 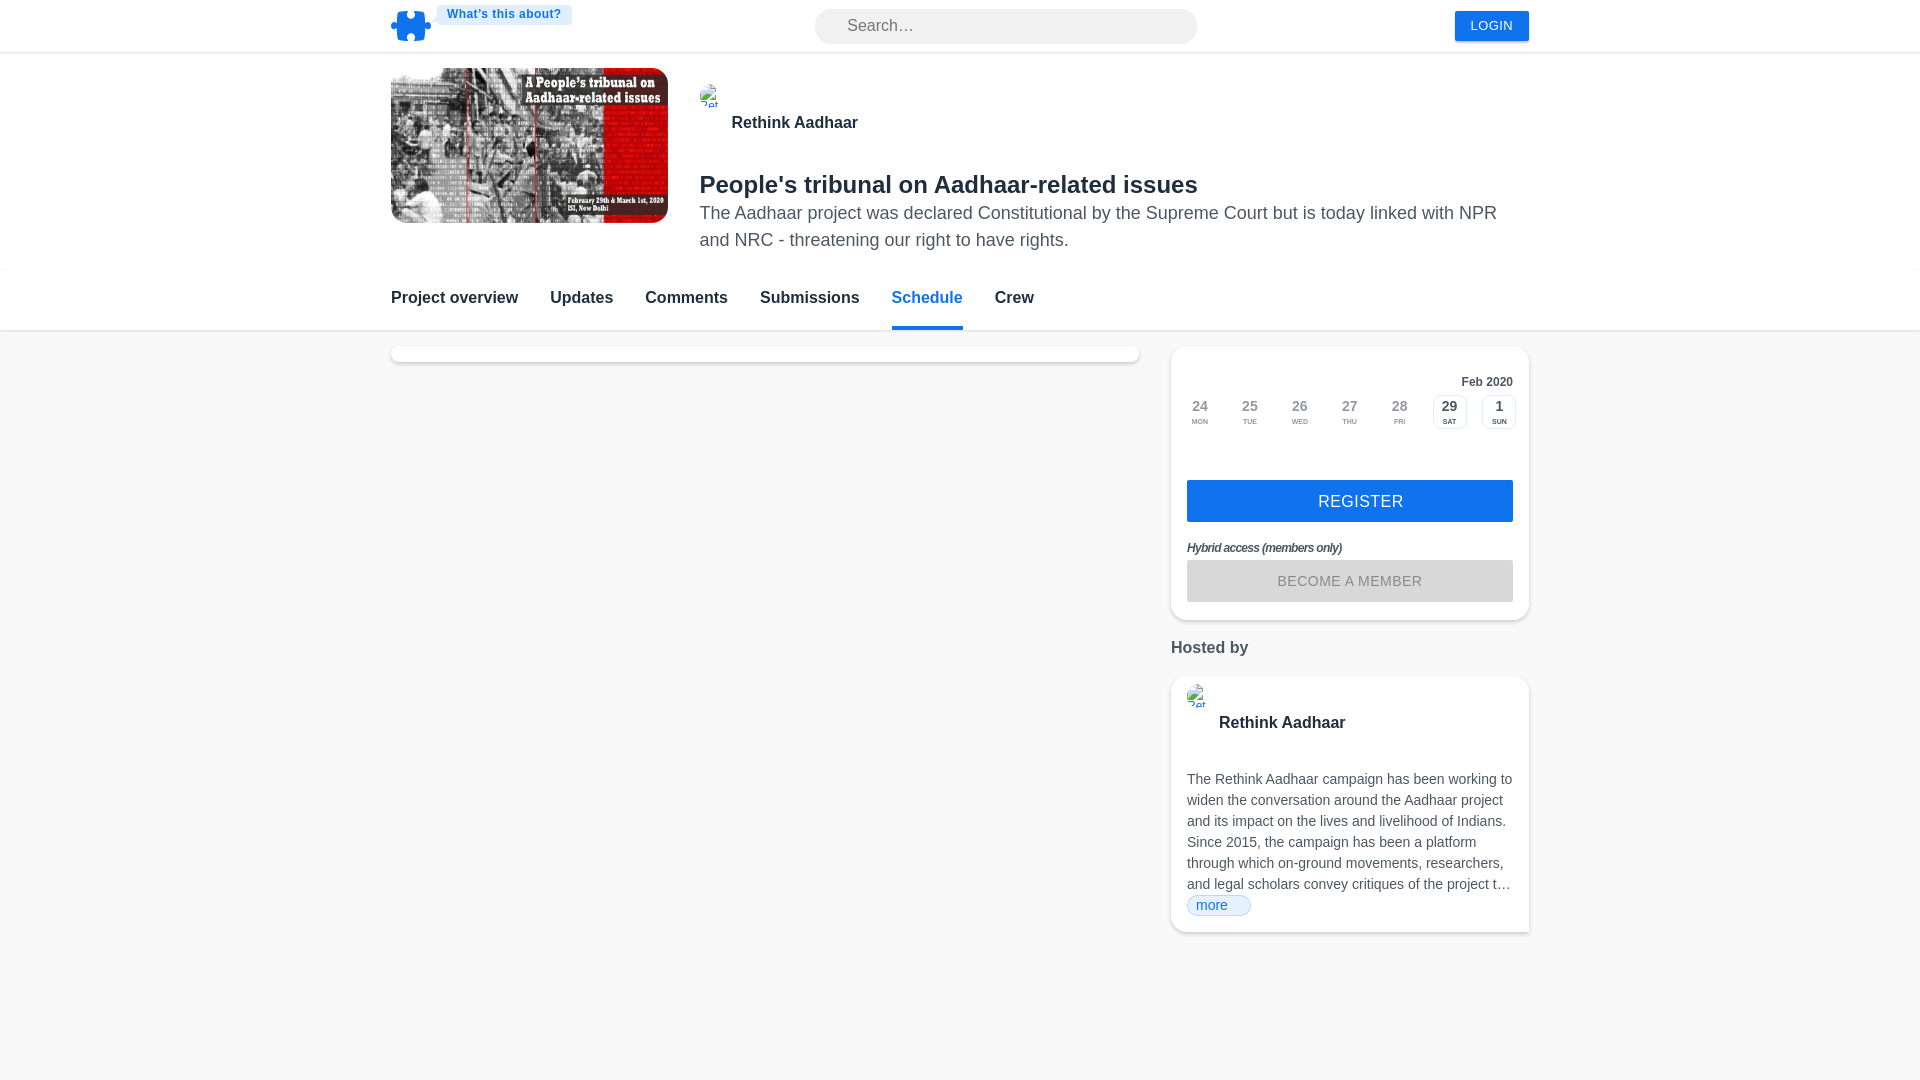 What do you see at coordinates (1014, 300) in the screenshot?
I see `Crew` at bounding box center [1014, 300].